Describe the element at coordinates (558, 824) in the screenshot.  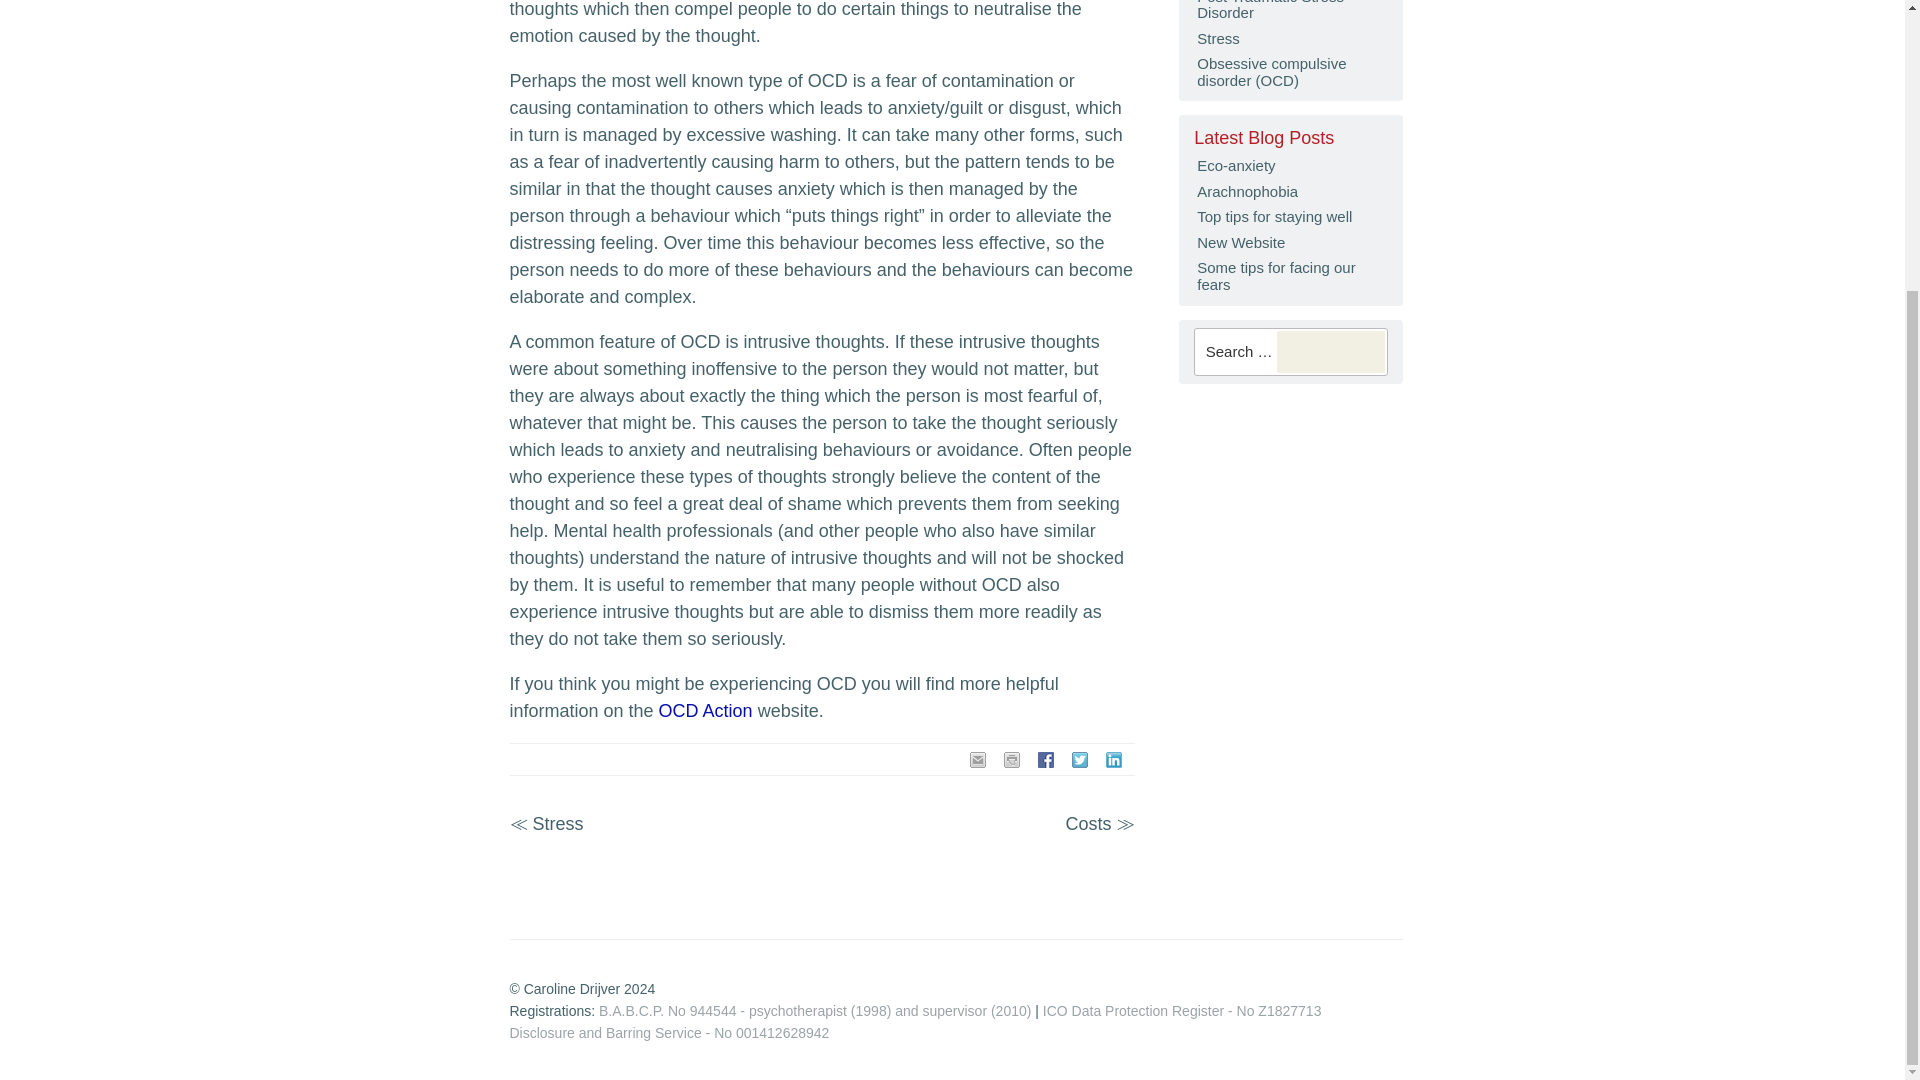
I see `Stress` at that location.